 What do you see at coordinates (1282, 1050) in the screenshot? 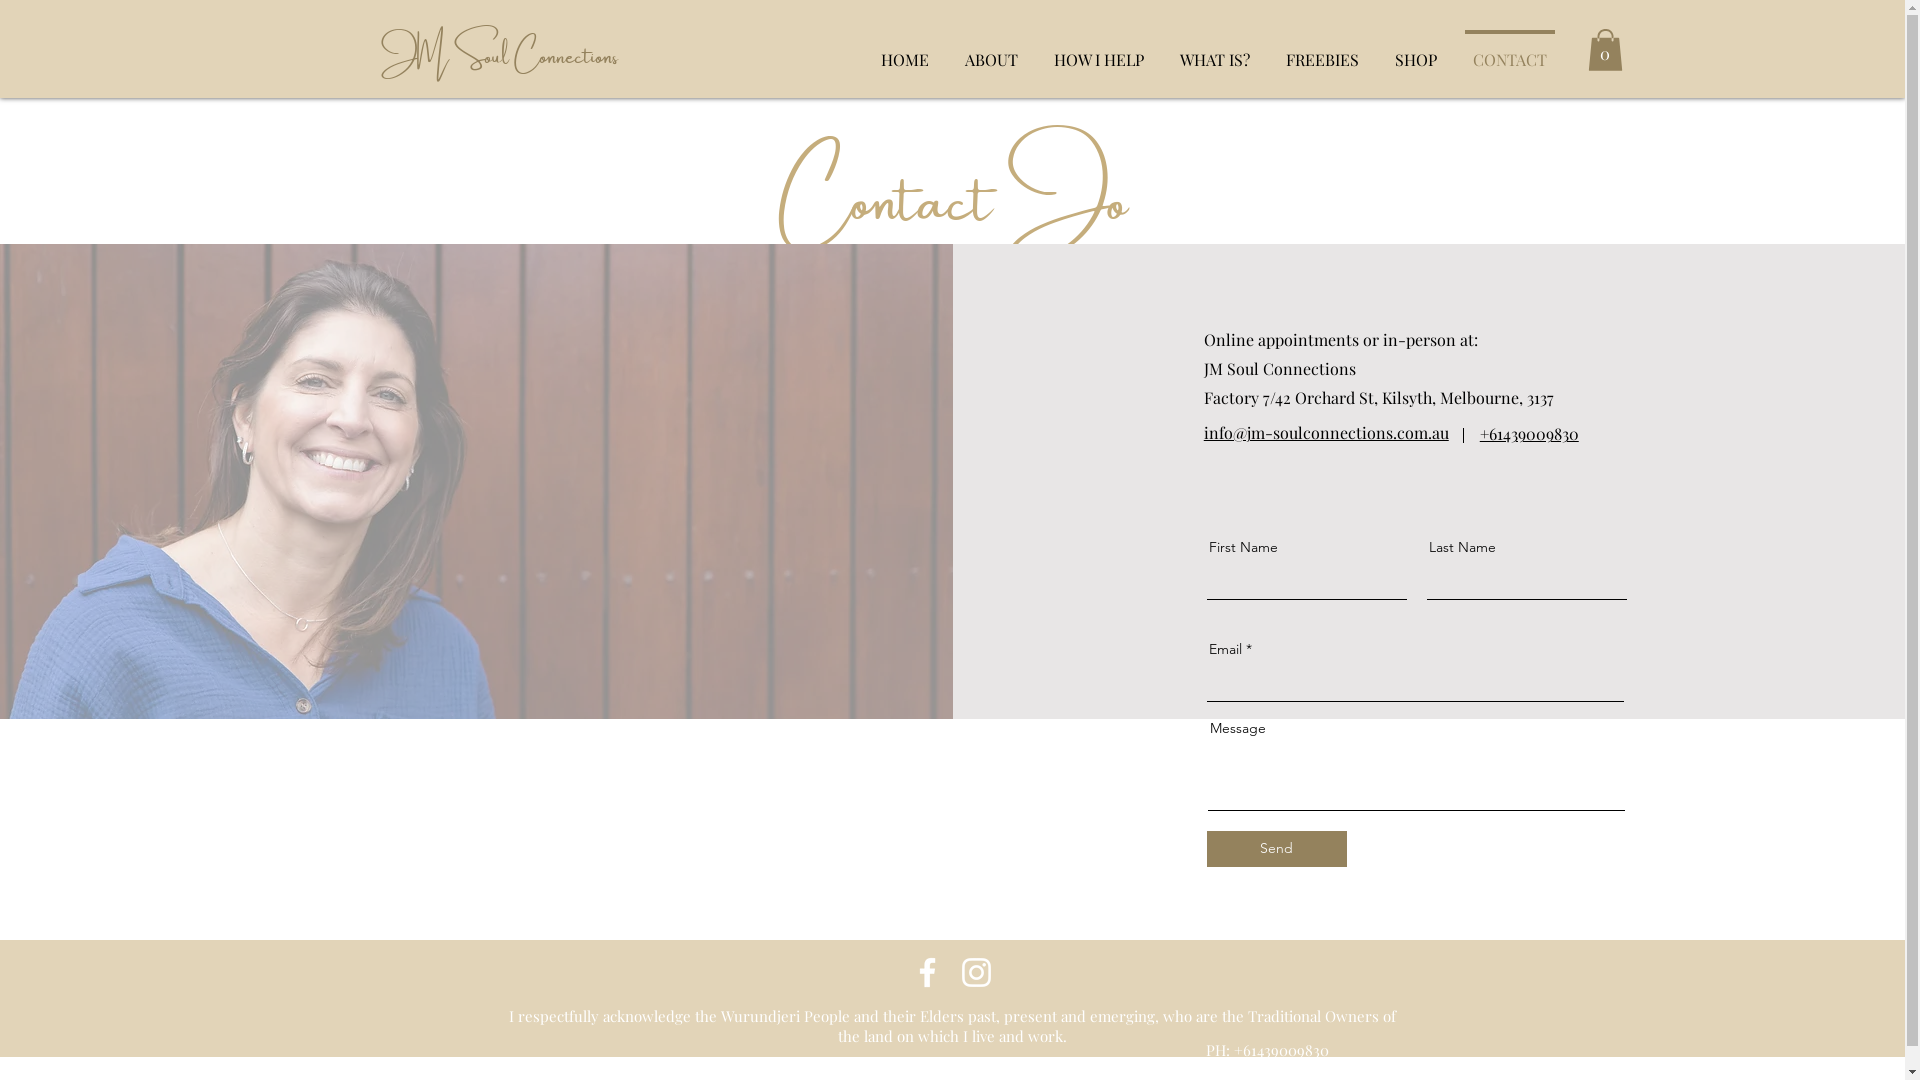
I see `+61439009830` at bounding box center [1282, 1050].